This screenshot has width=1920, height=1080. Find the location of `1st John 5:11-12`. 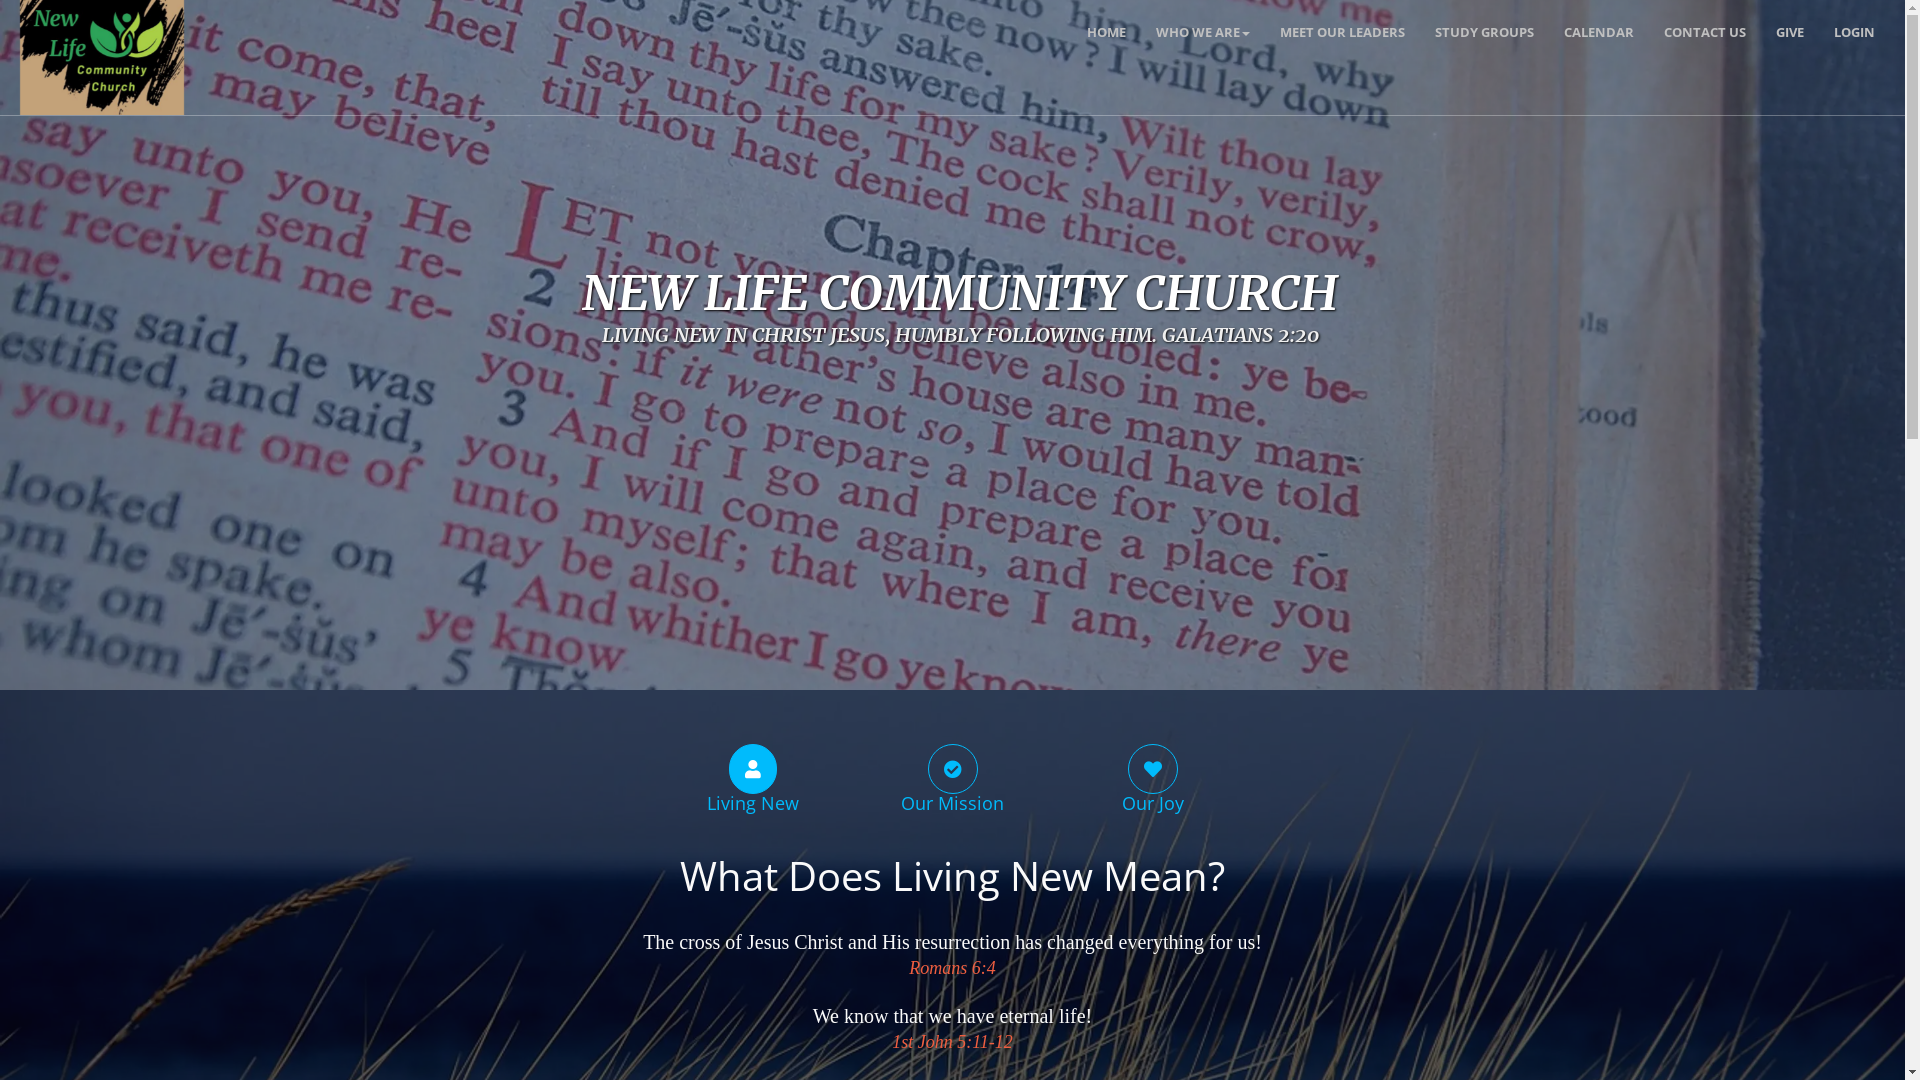

1st John 5:11-12 is located at coordinates (952, 1043).